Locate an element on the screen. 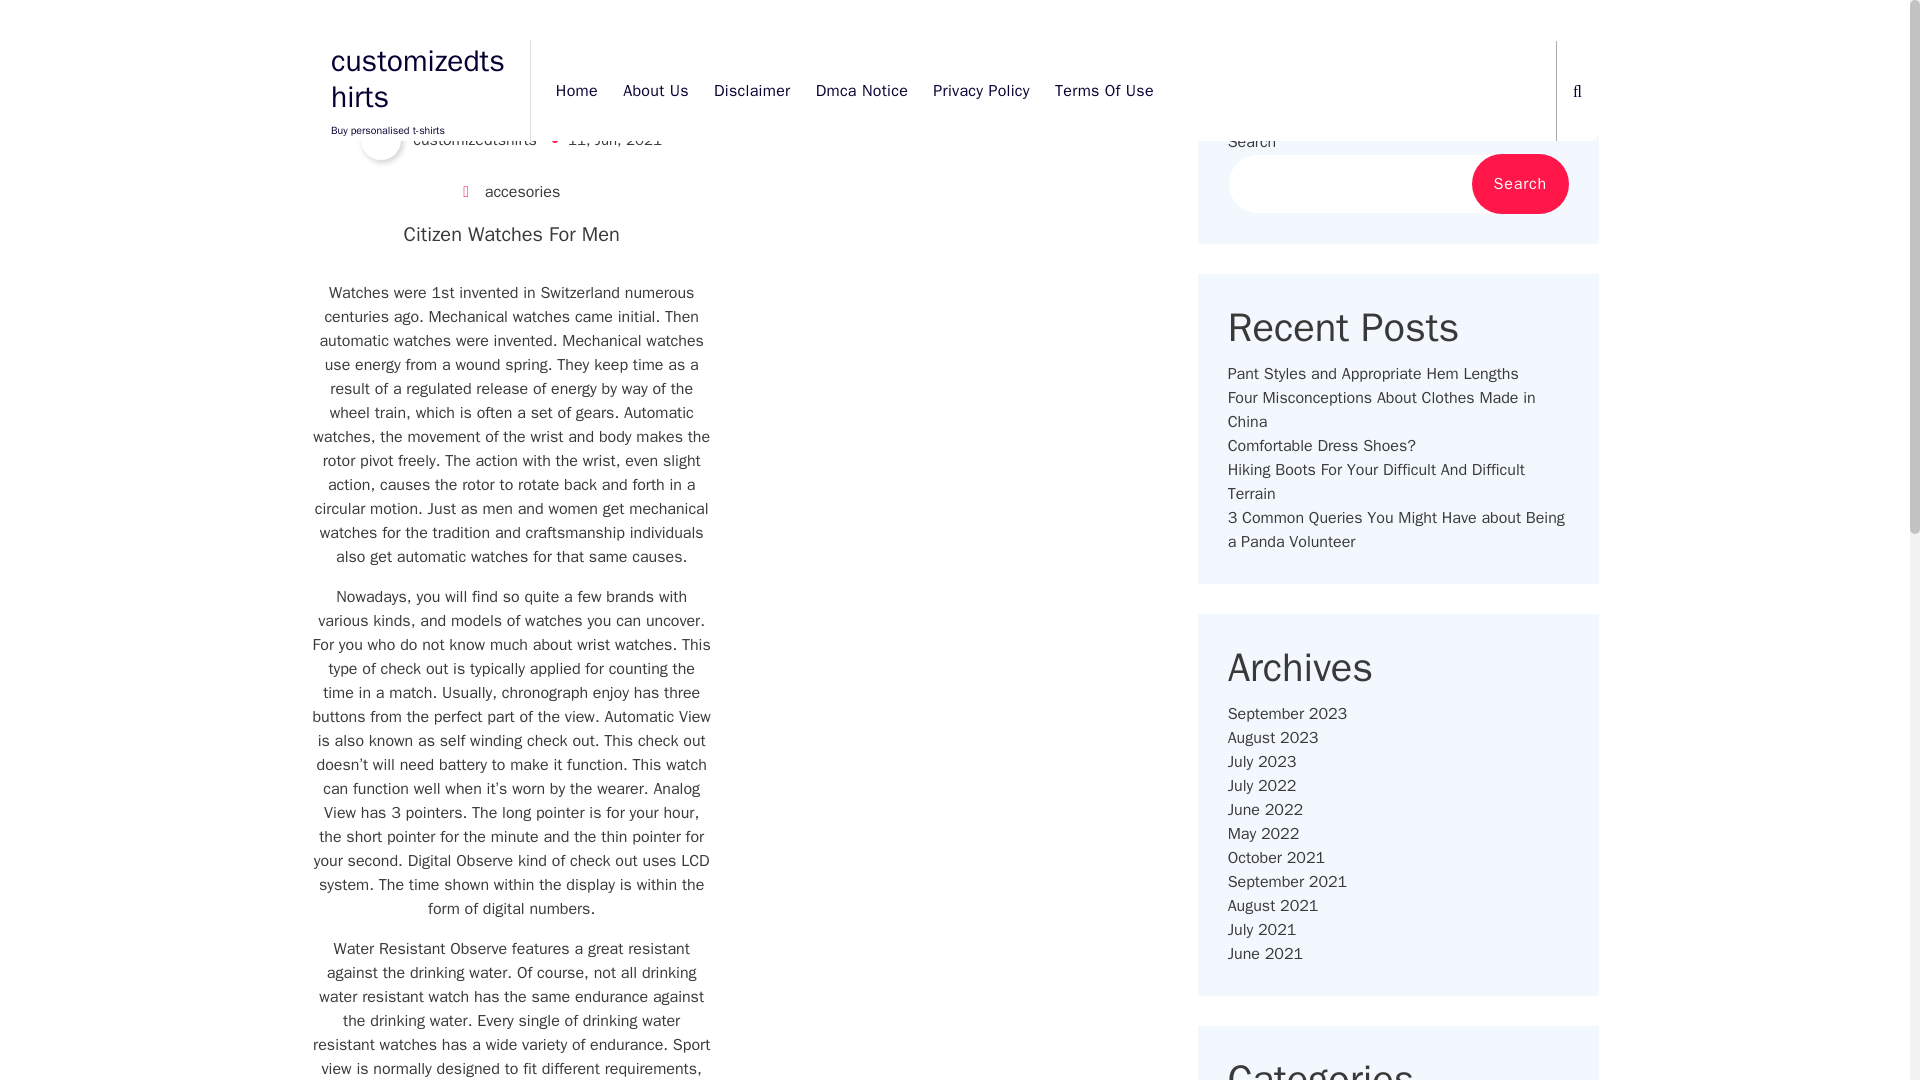 The height and width of the screenshot is (1080, 1920). Citizen Watches For Men is located at coordinates (512, 234).